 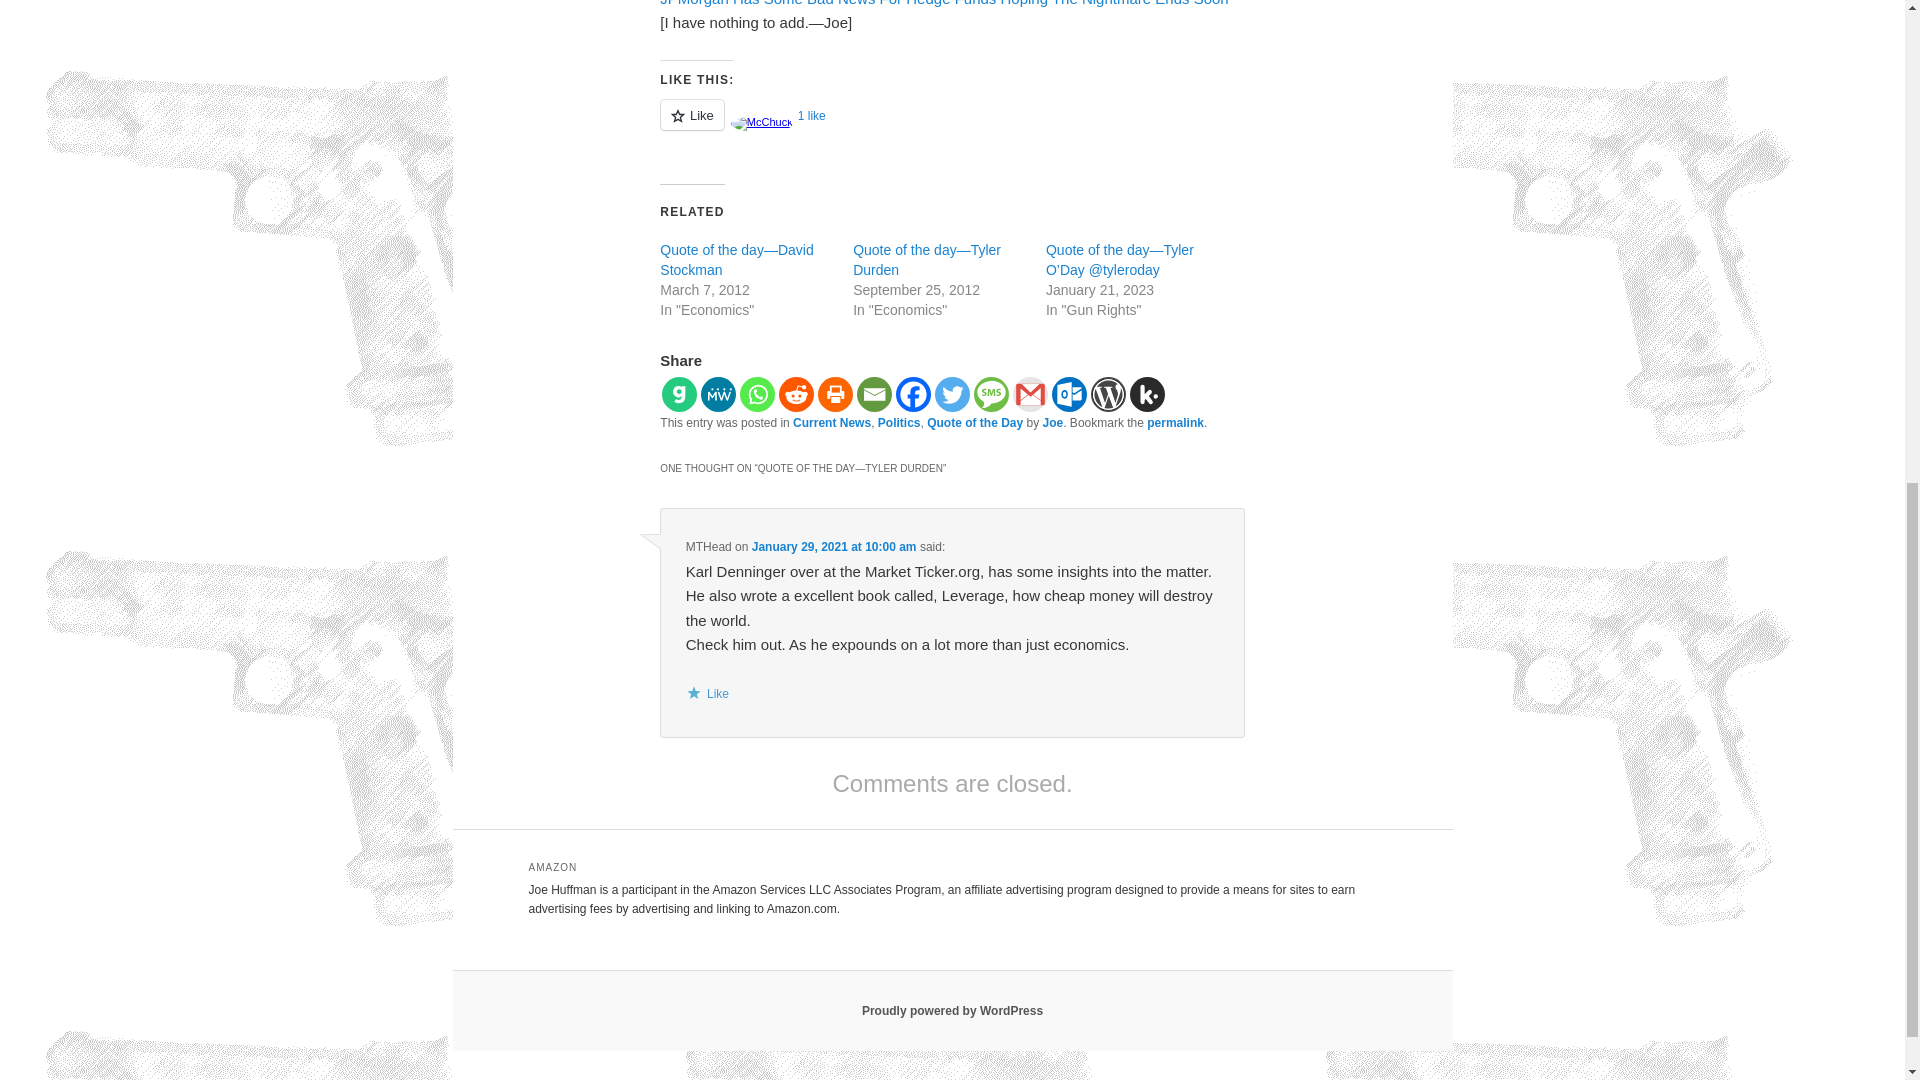 I want to click on January 29, 2021 at 10:00 am, so click(x=834, y=547).